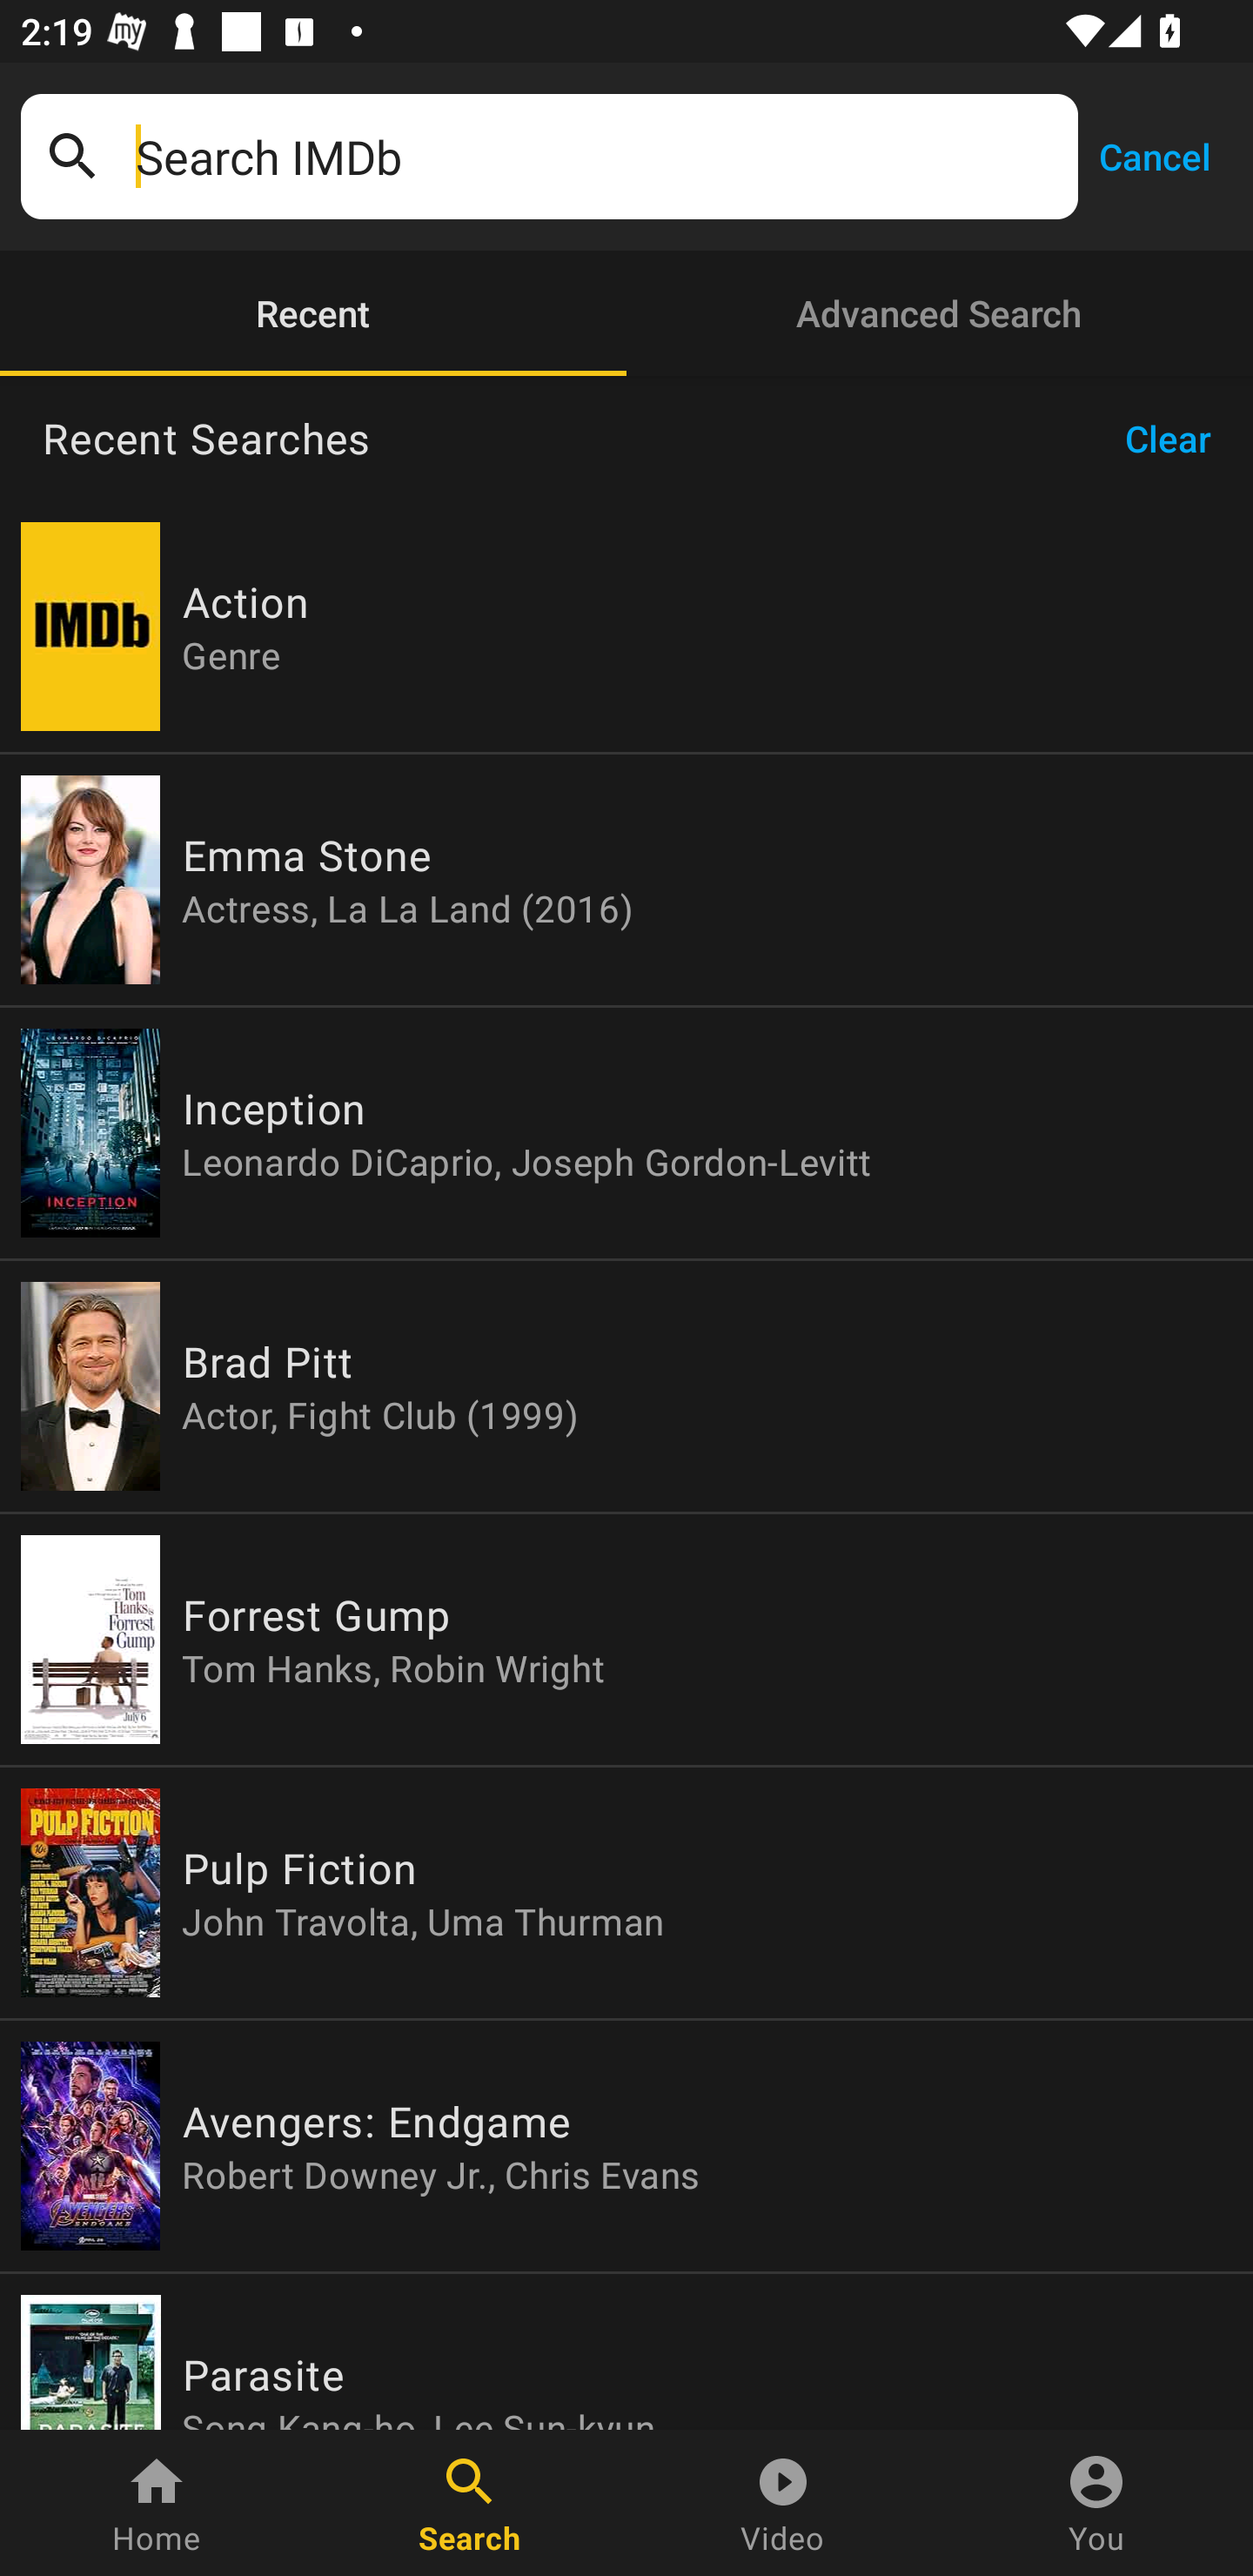 This screenshot has width=1253, height=2576. Describe the element at coordinates (626, 1133) in the screenshot. I see `Inception Leonardo DiCaprio, Joseph Gordon-Levitt` at that location.